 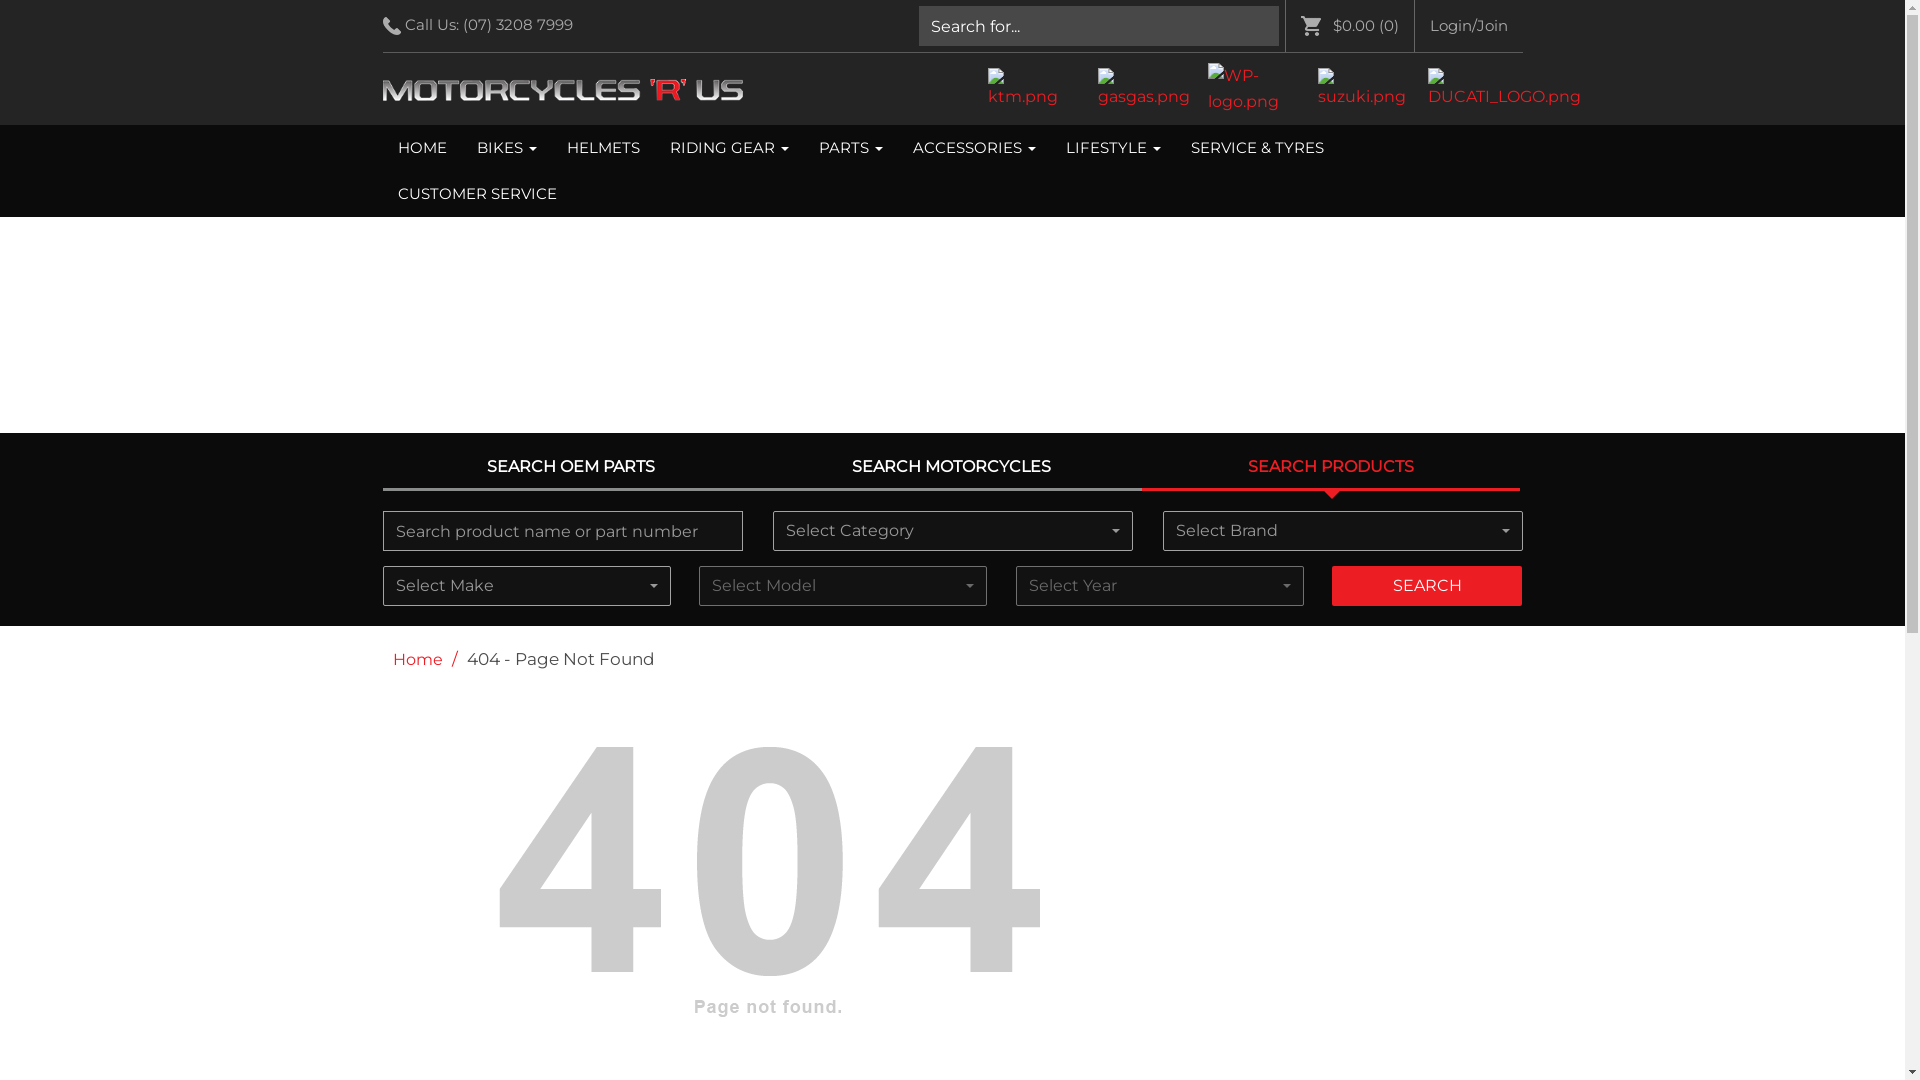 I want to click on HELMETS, so click(x=604, y=148).